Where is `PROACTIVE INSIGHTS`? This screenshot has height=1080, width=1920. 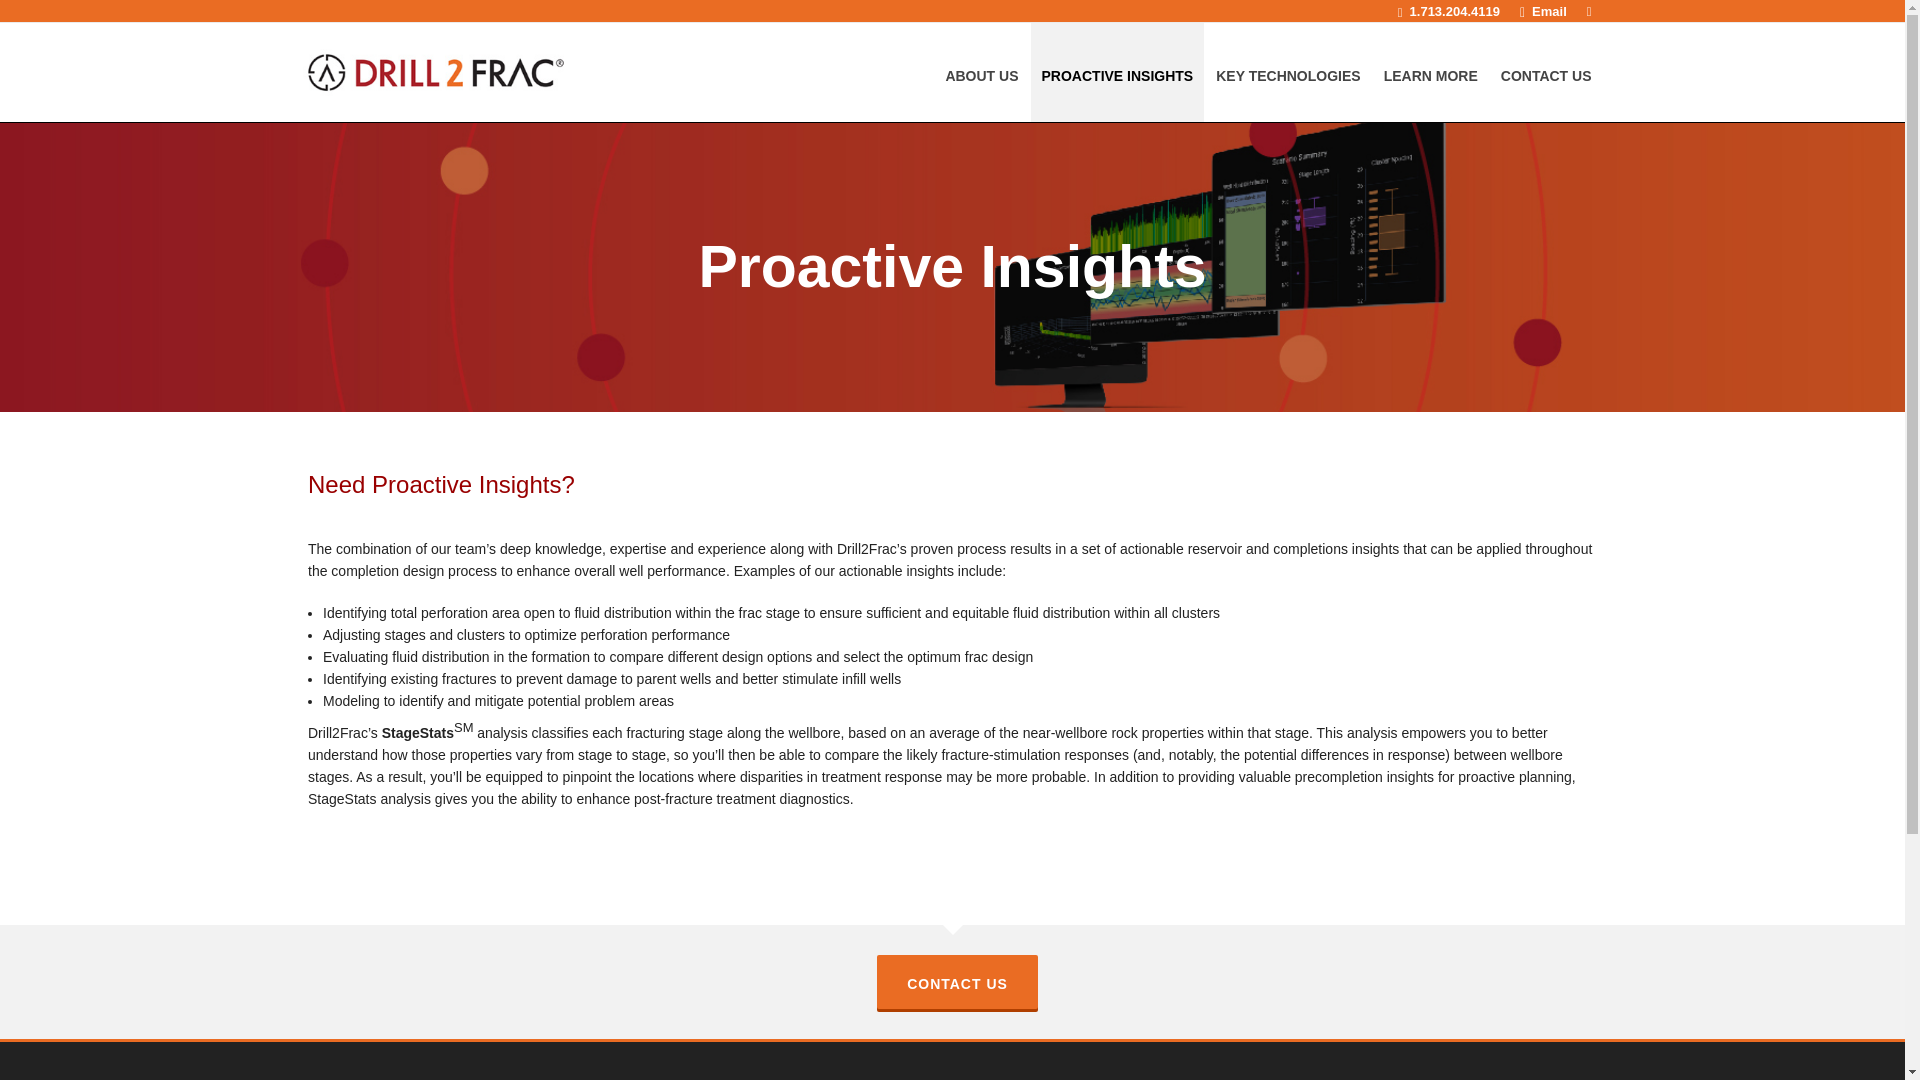 PROACTIVE INSIGHTS is located at coordinates (1118, 72).